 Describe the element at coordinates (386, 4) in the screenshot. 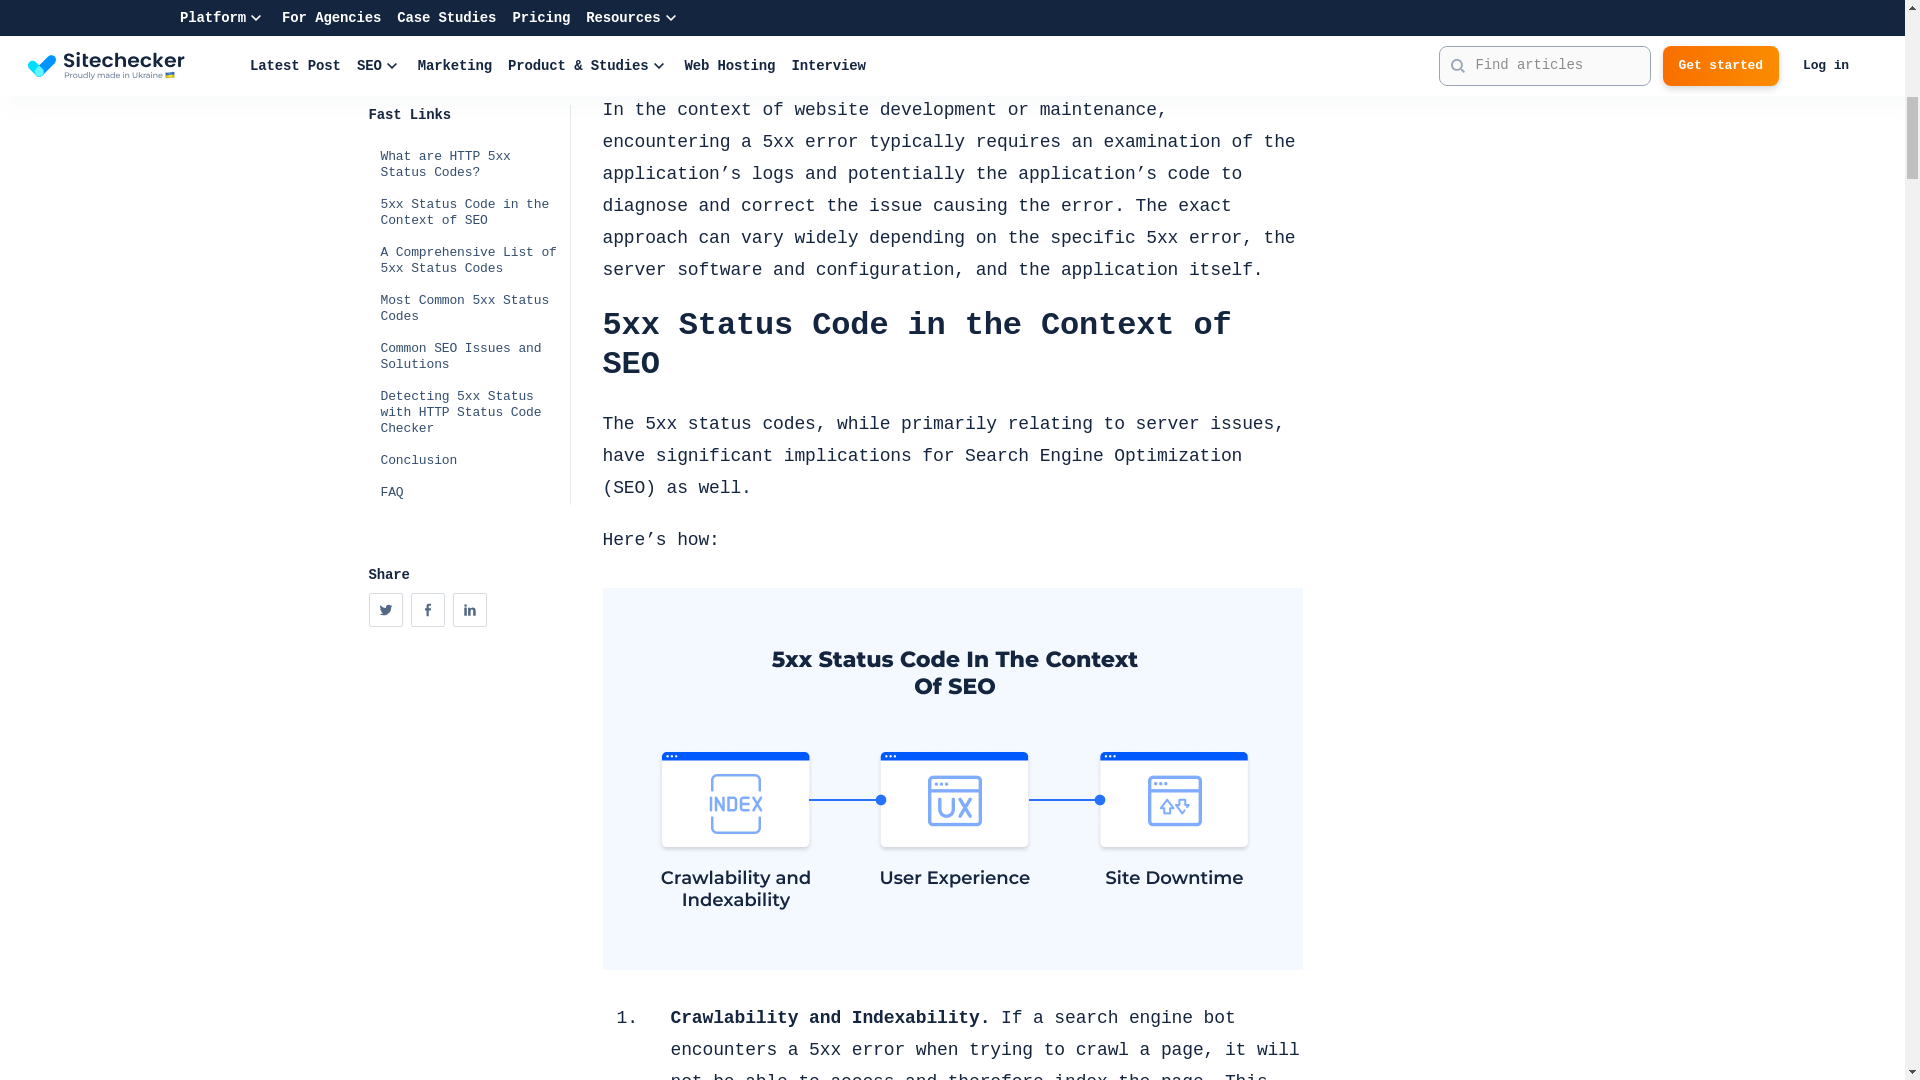

I see `Twitter` at that location.